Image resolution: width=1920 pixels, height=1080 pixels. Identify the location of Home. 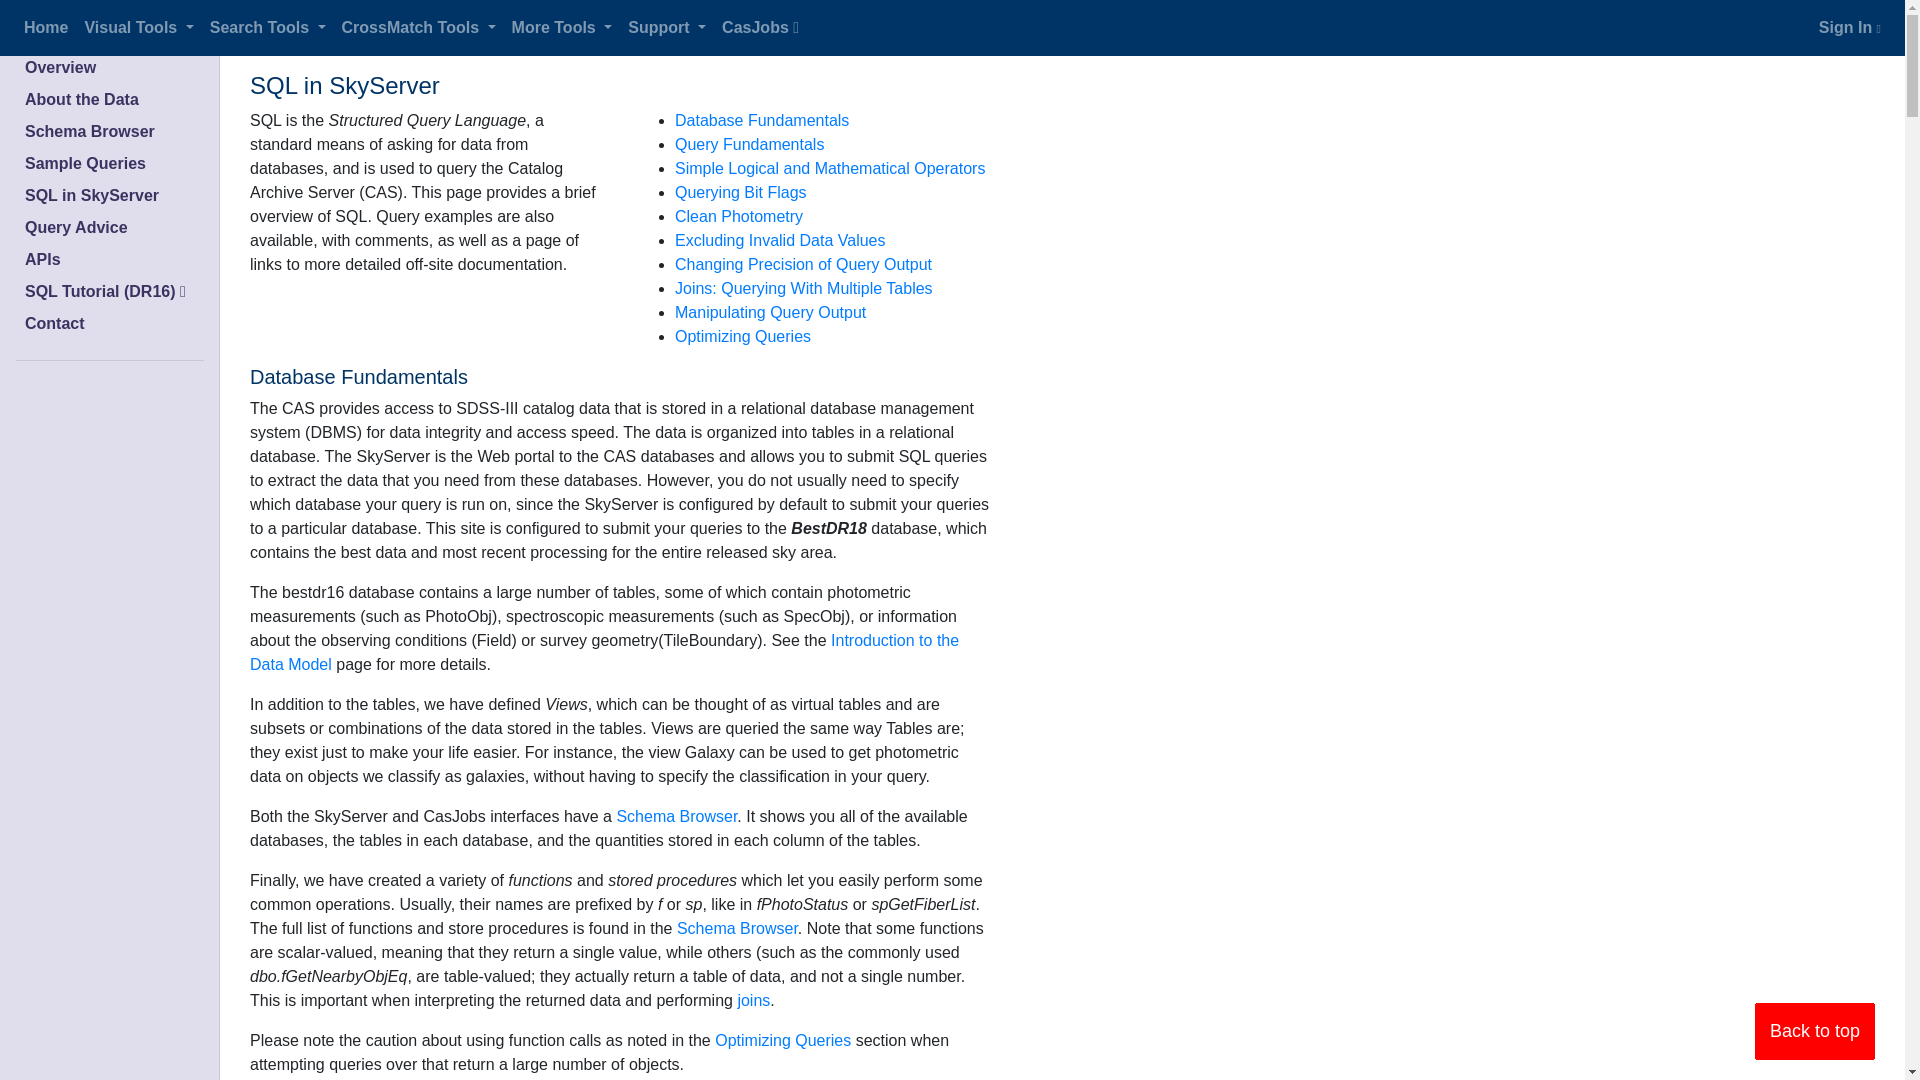
(45, 27).